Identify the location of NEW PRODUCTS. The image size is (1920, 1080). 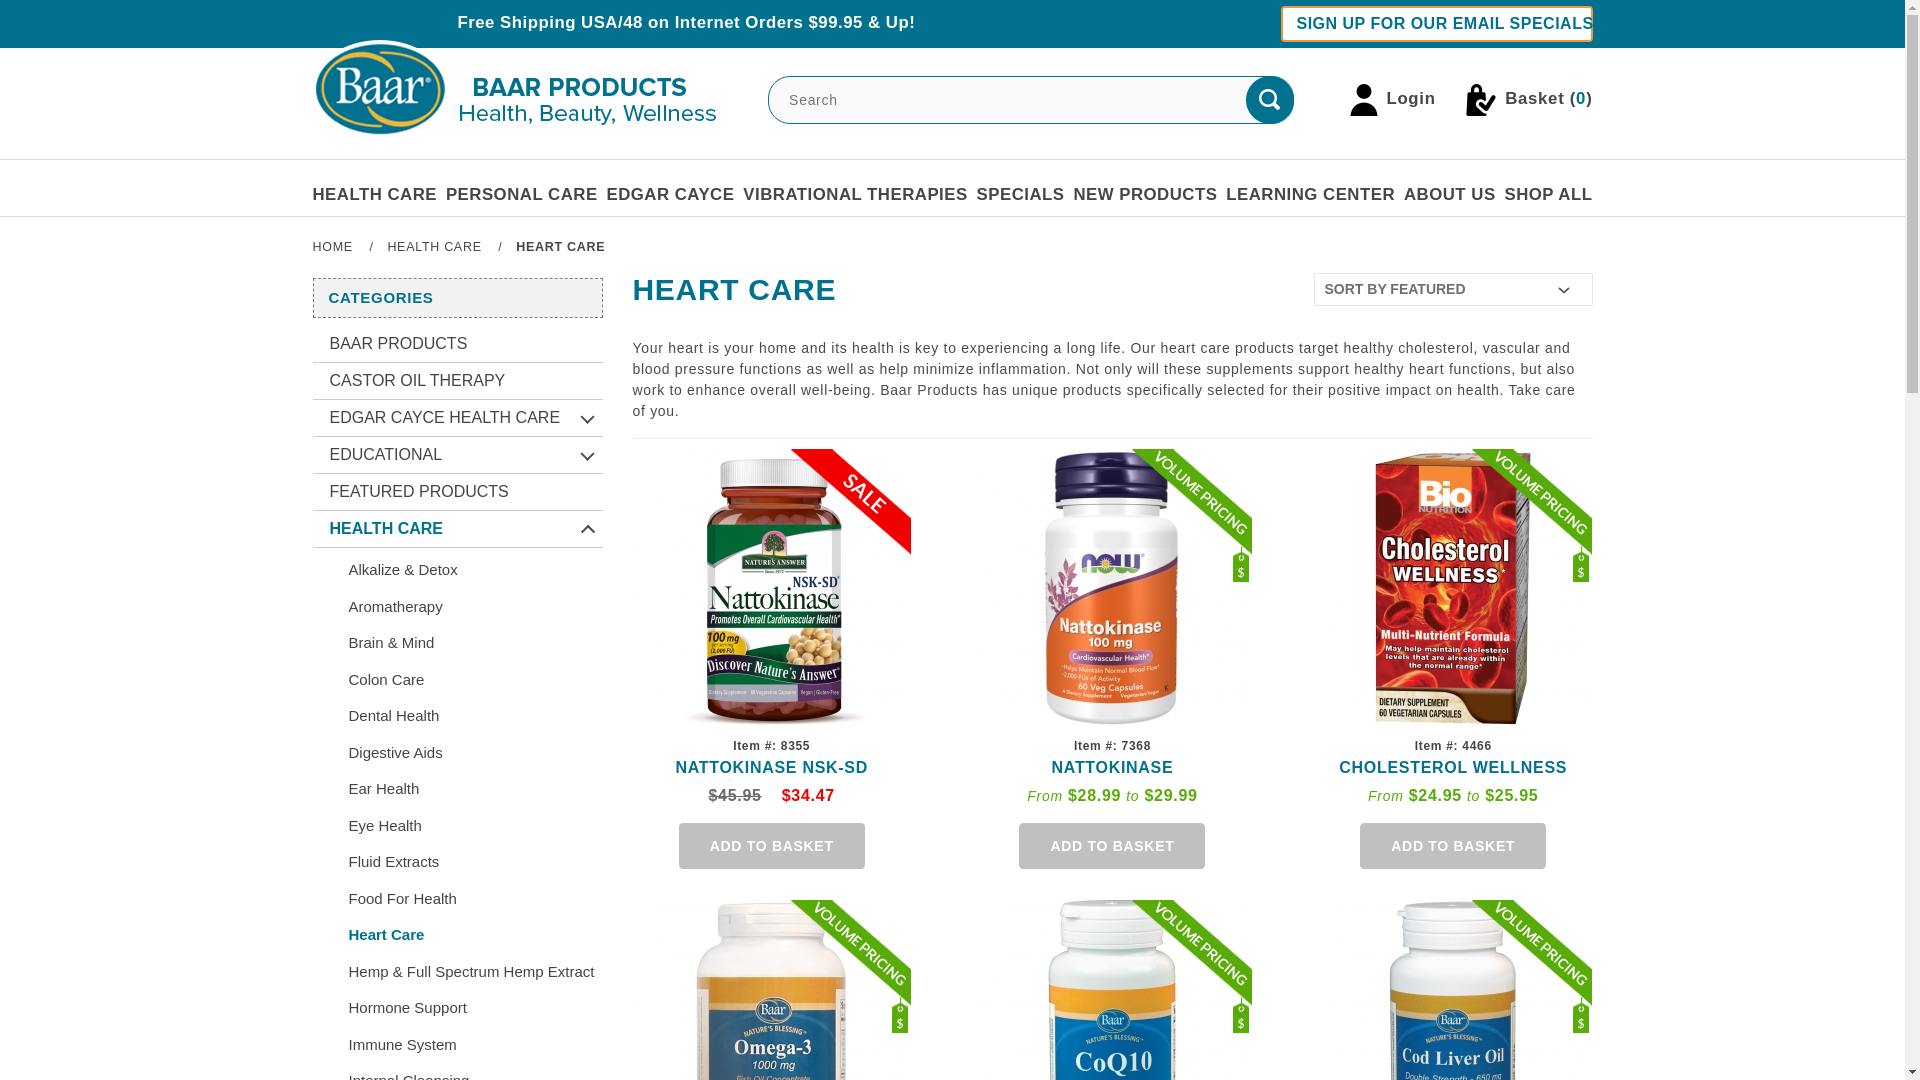
(1145, 194).